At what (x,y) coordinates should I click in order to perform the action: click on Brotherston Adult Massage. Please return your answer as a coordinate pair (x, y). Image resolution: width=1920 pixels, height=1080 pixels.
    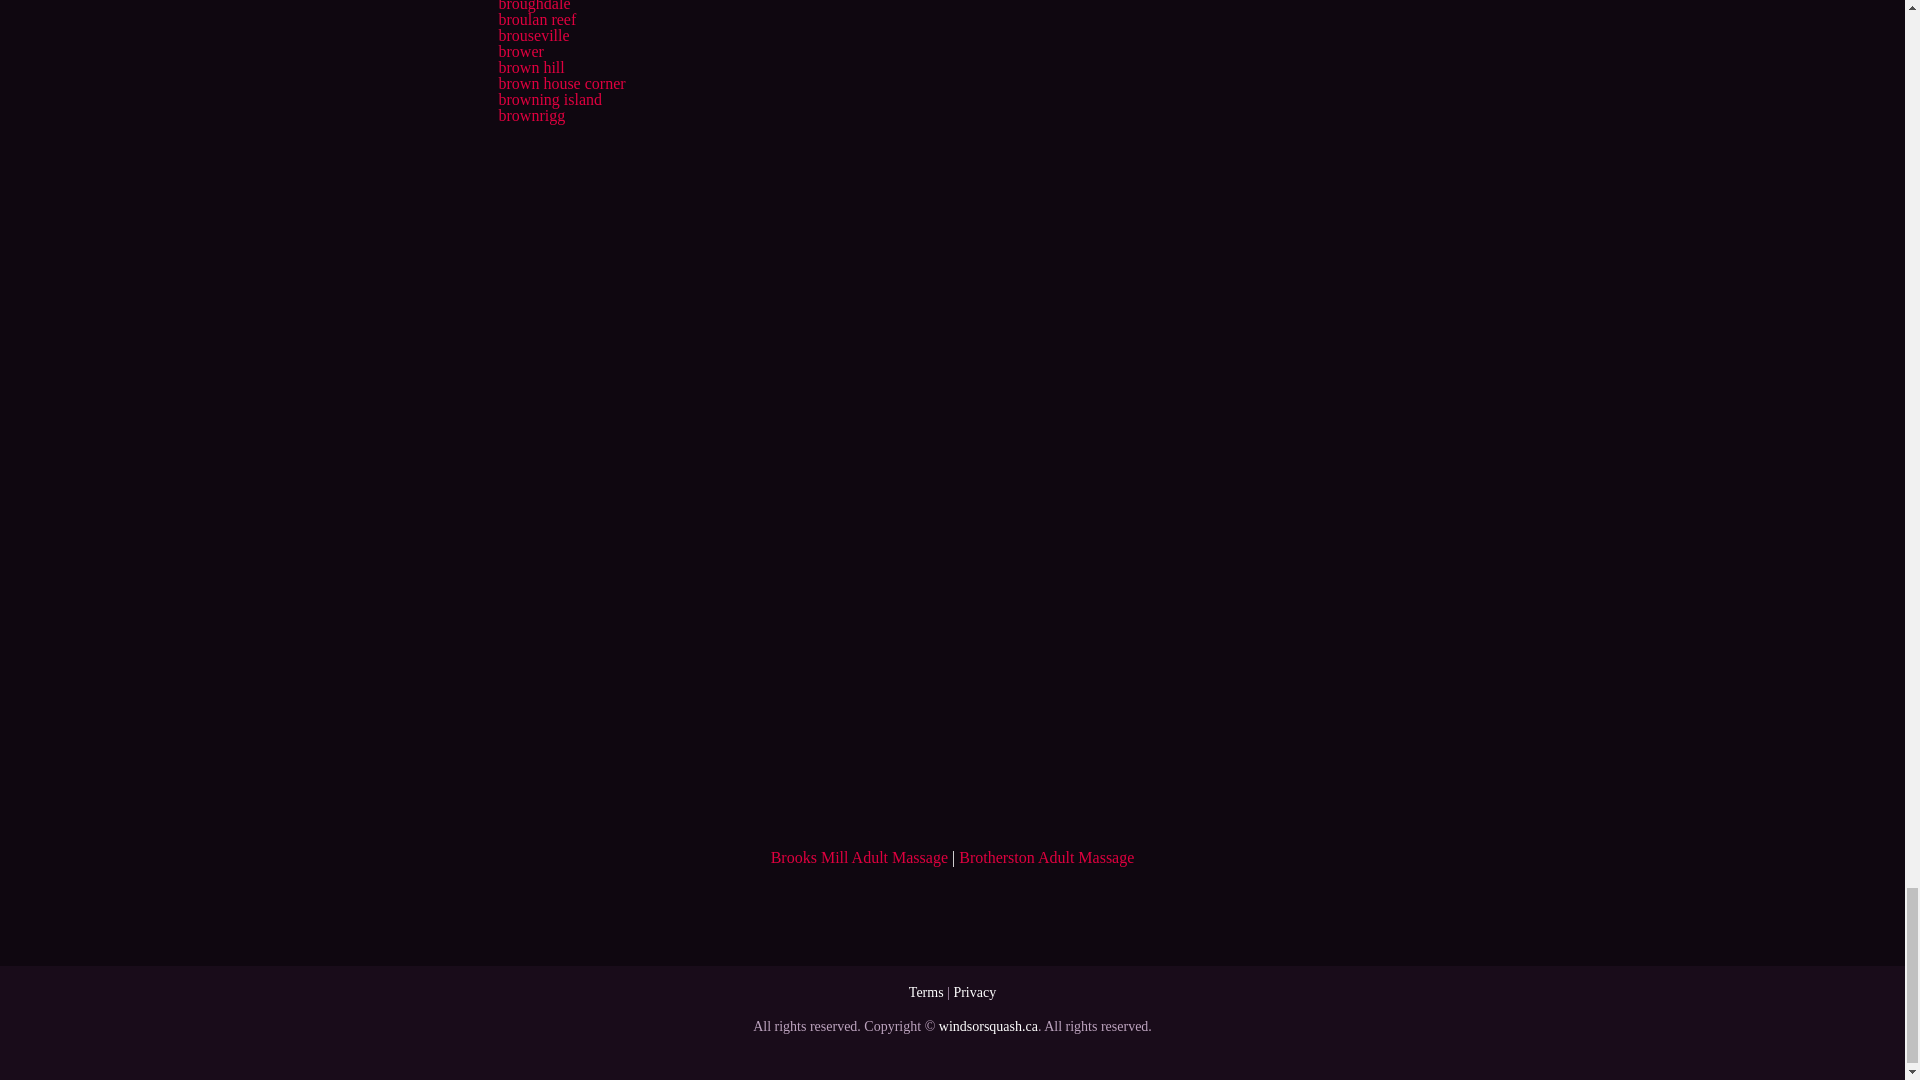
    Looking at the image, I should click on (1046, 857).